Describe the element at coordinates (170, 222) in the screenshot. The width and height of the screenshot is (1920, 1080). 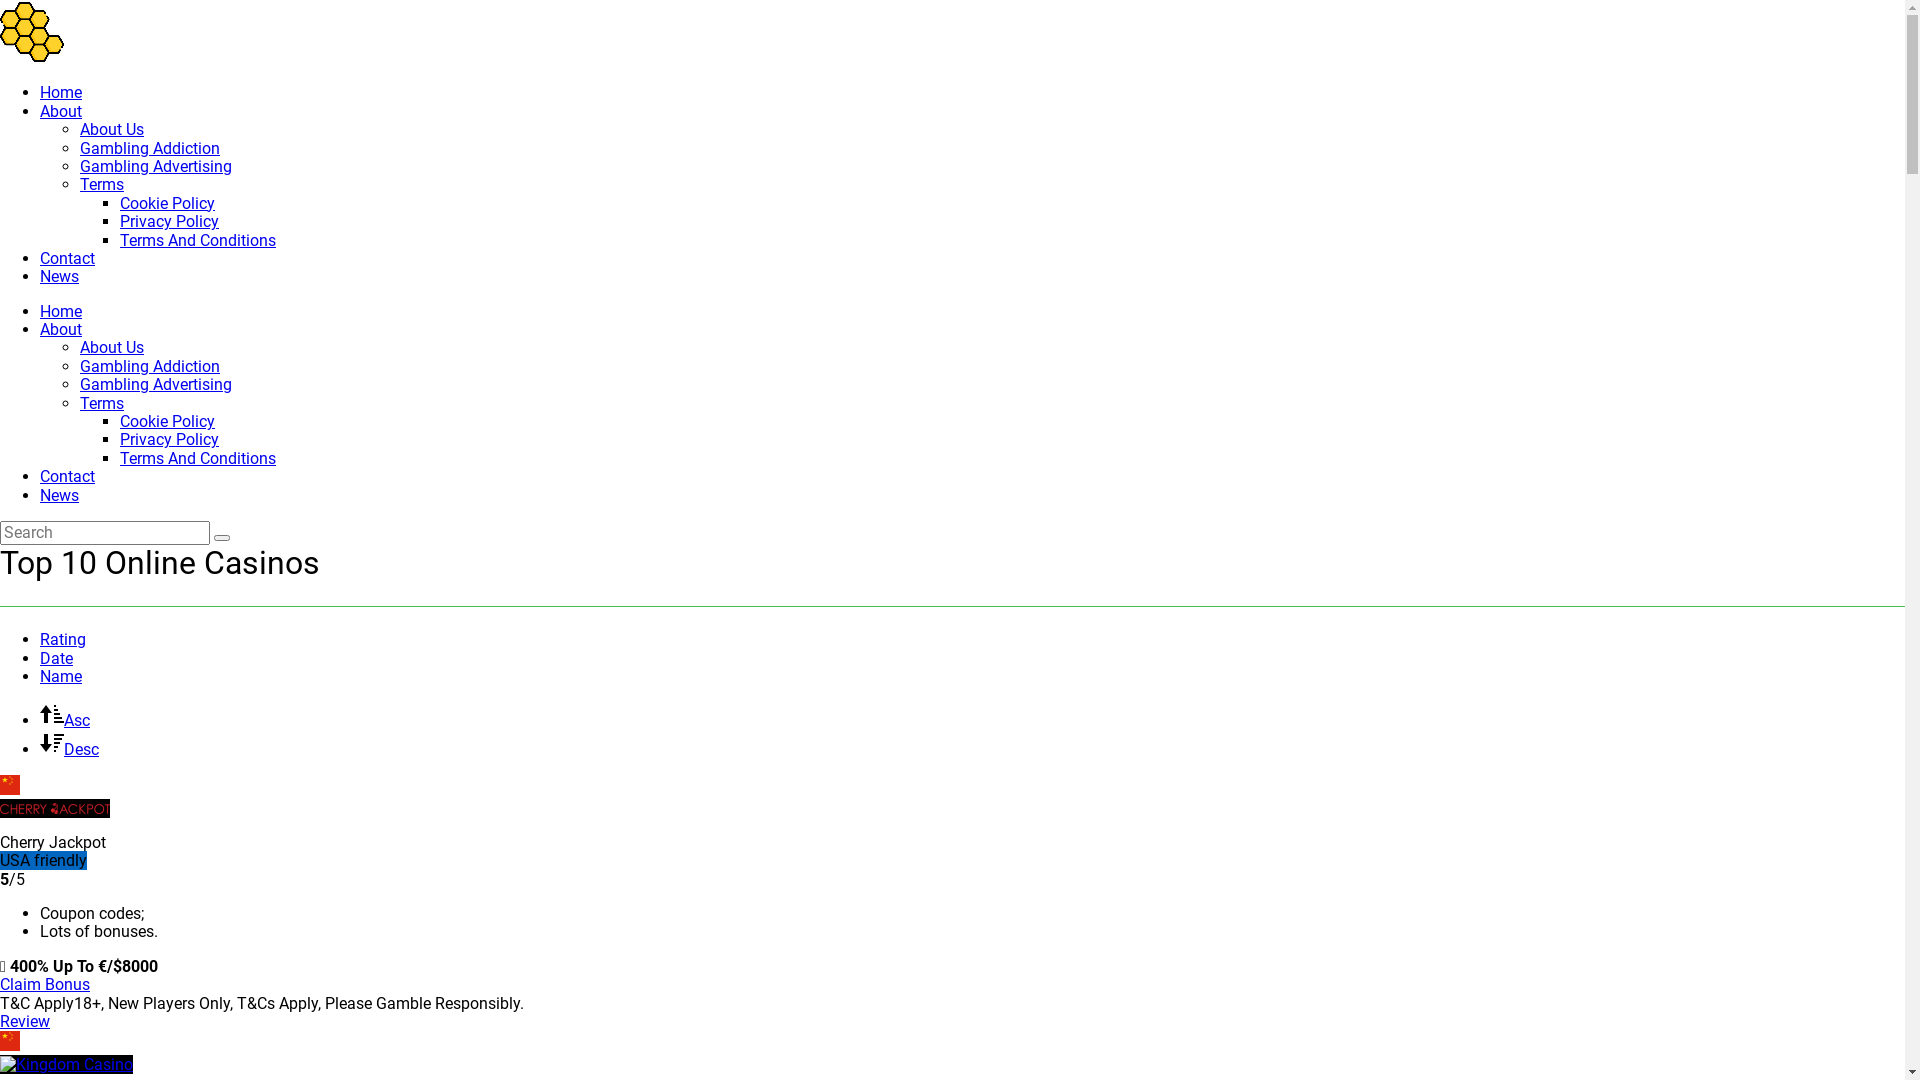
I see `Privacy Policy` at that location.